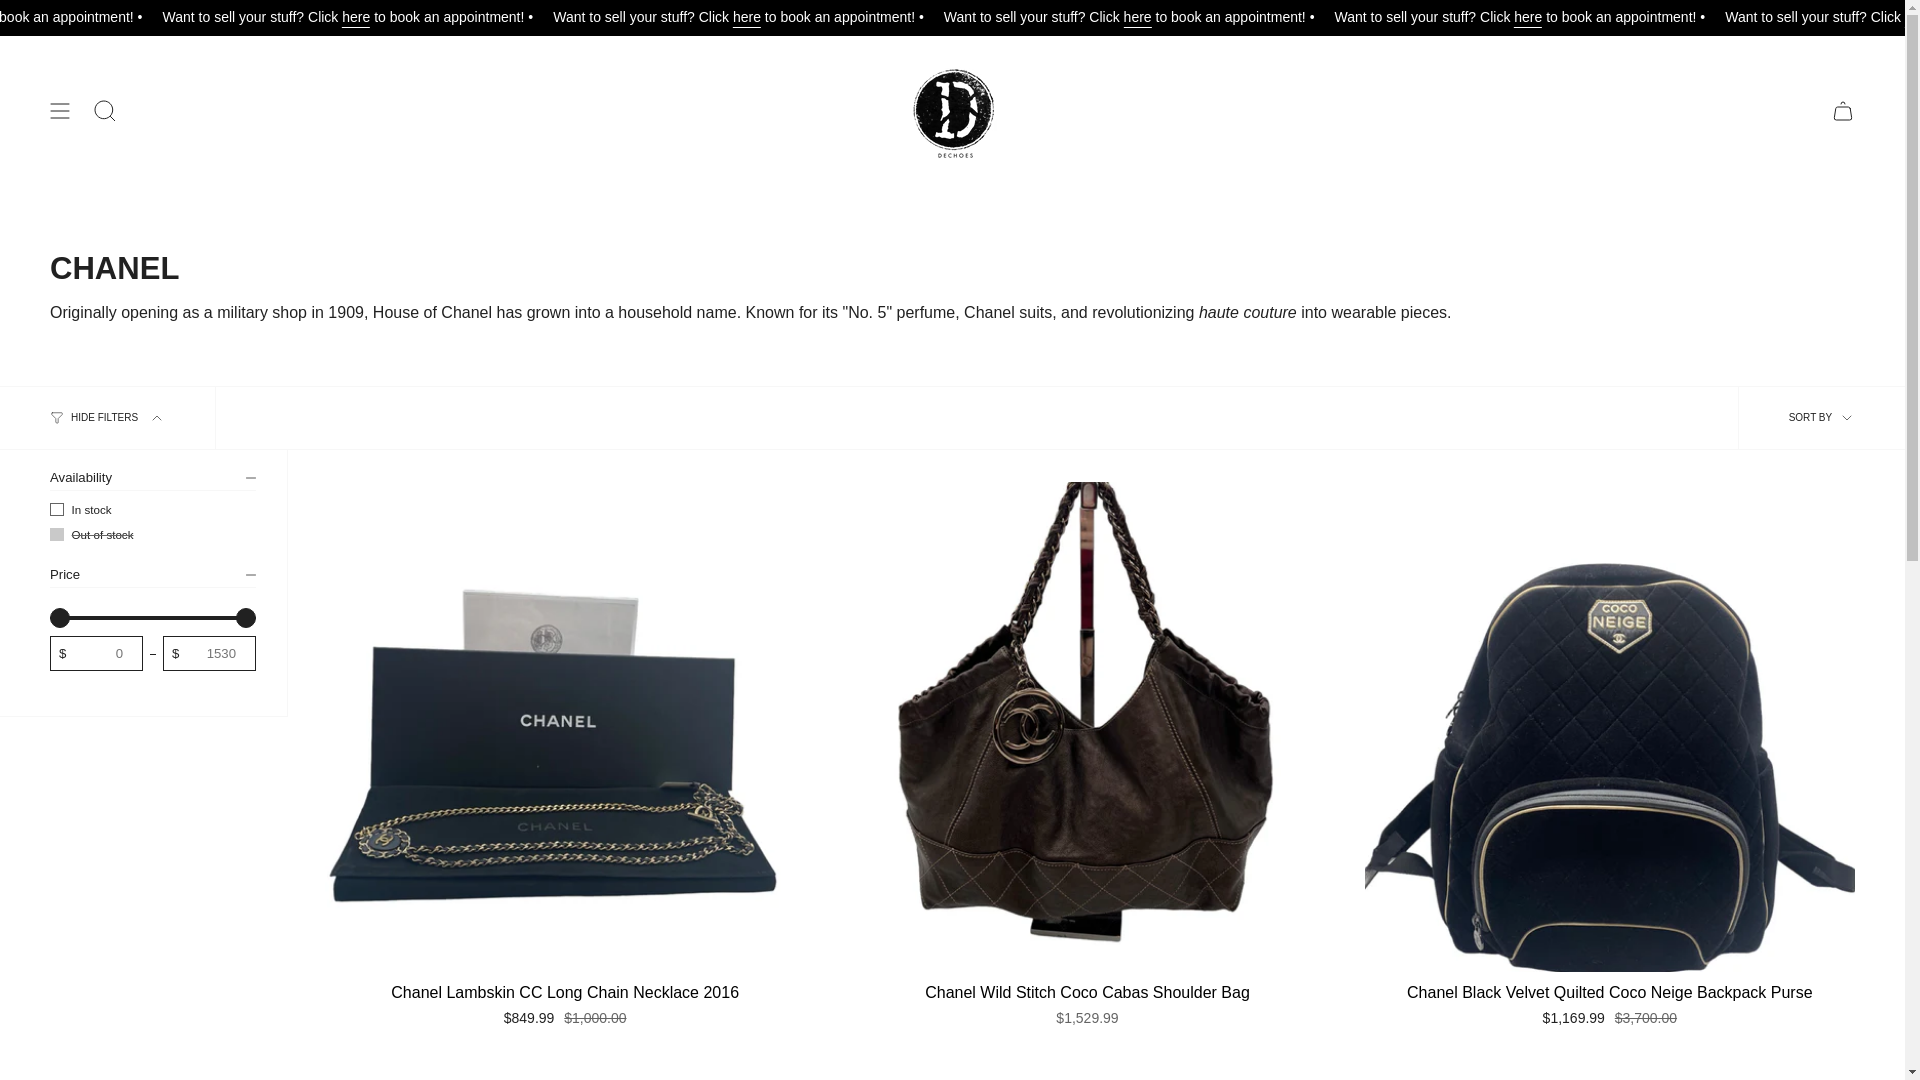  What do you see at coordinates (976, 19) in the screenshot?
I see `here` at bounding box center [976, 19].